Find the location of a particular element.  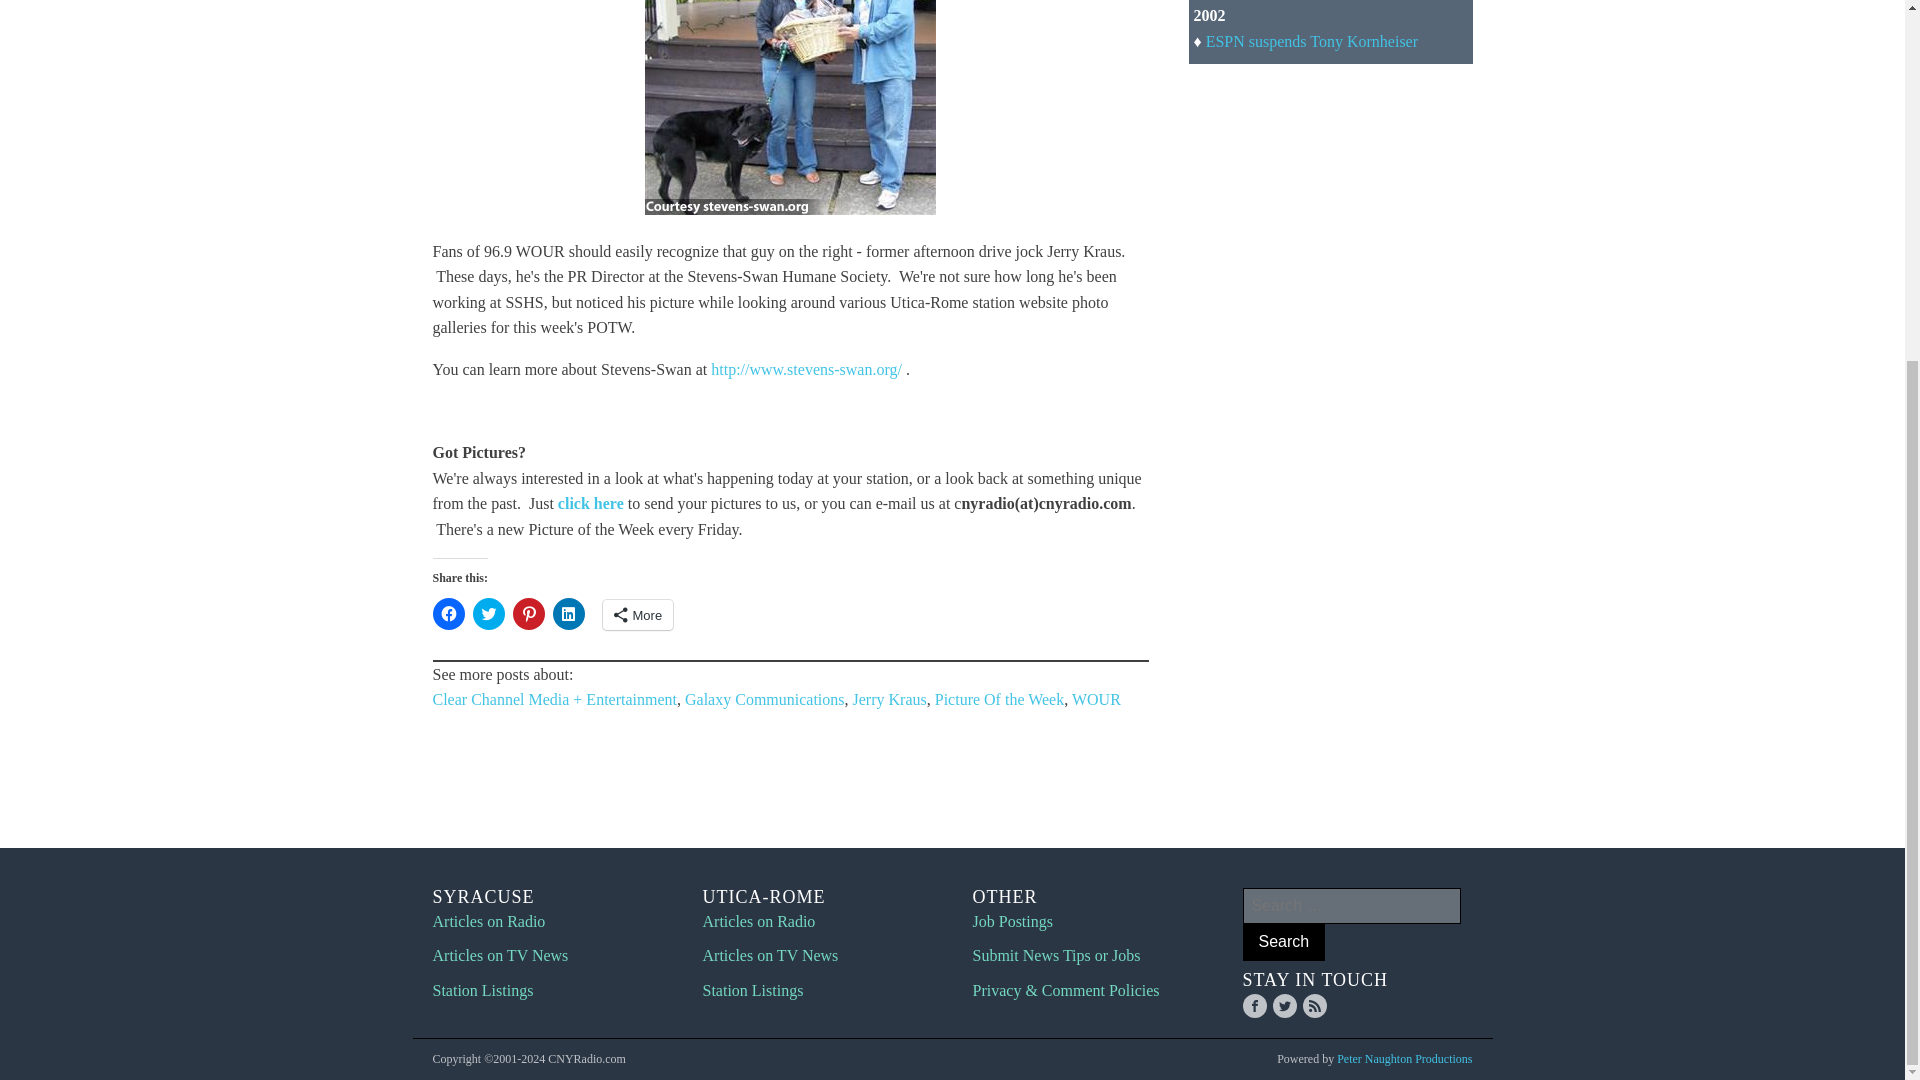

click here is located at coordinates (591, 502).